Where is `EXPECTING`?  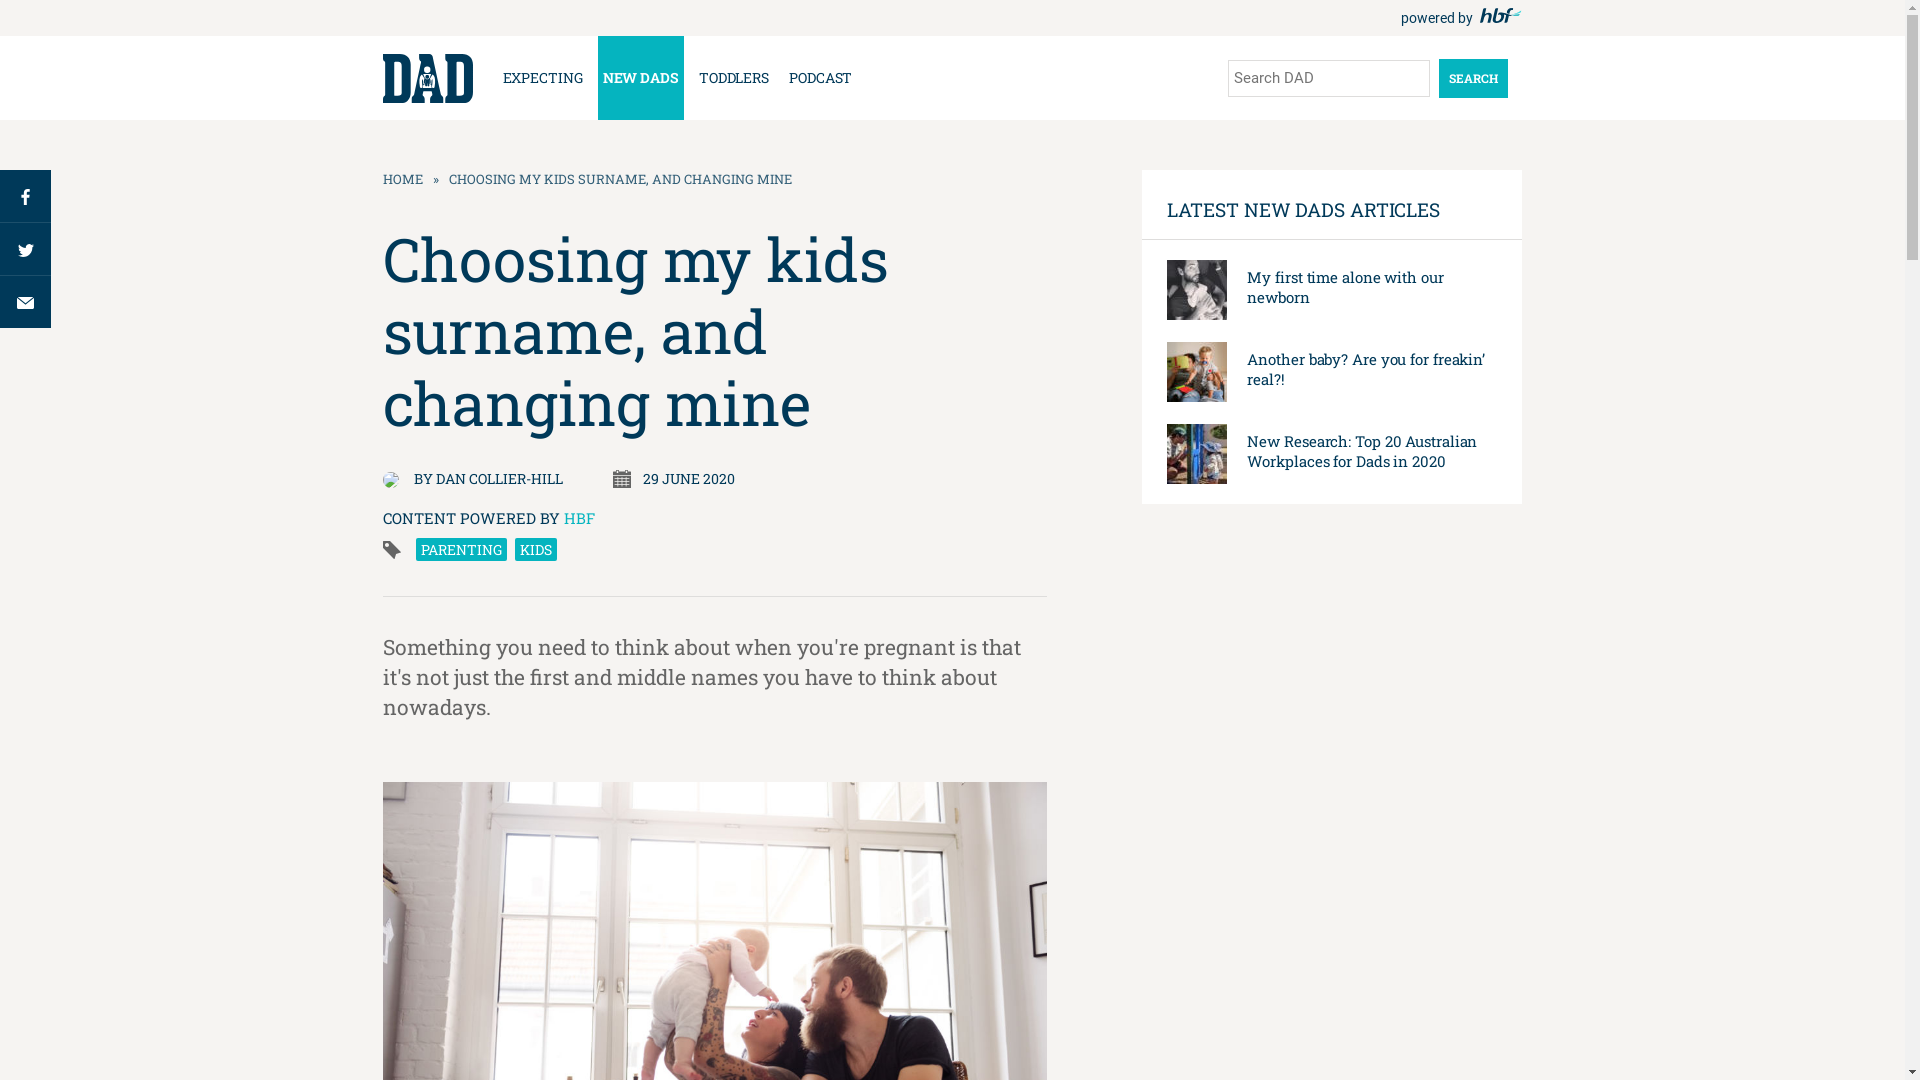
EXPECTING is located at coordinates (543, 78).